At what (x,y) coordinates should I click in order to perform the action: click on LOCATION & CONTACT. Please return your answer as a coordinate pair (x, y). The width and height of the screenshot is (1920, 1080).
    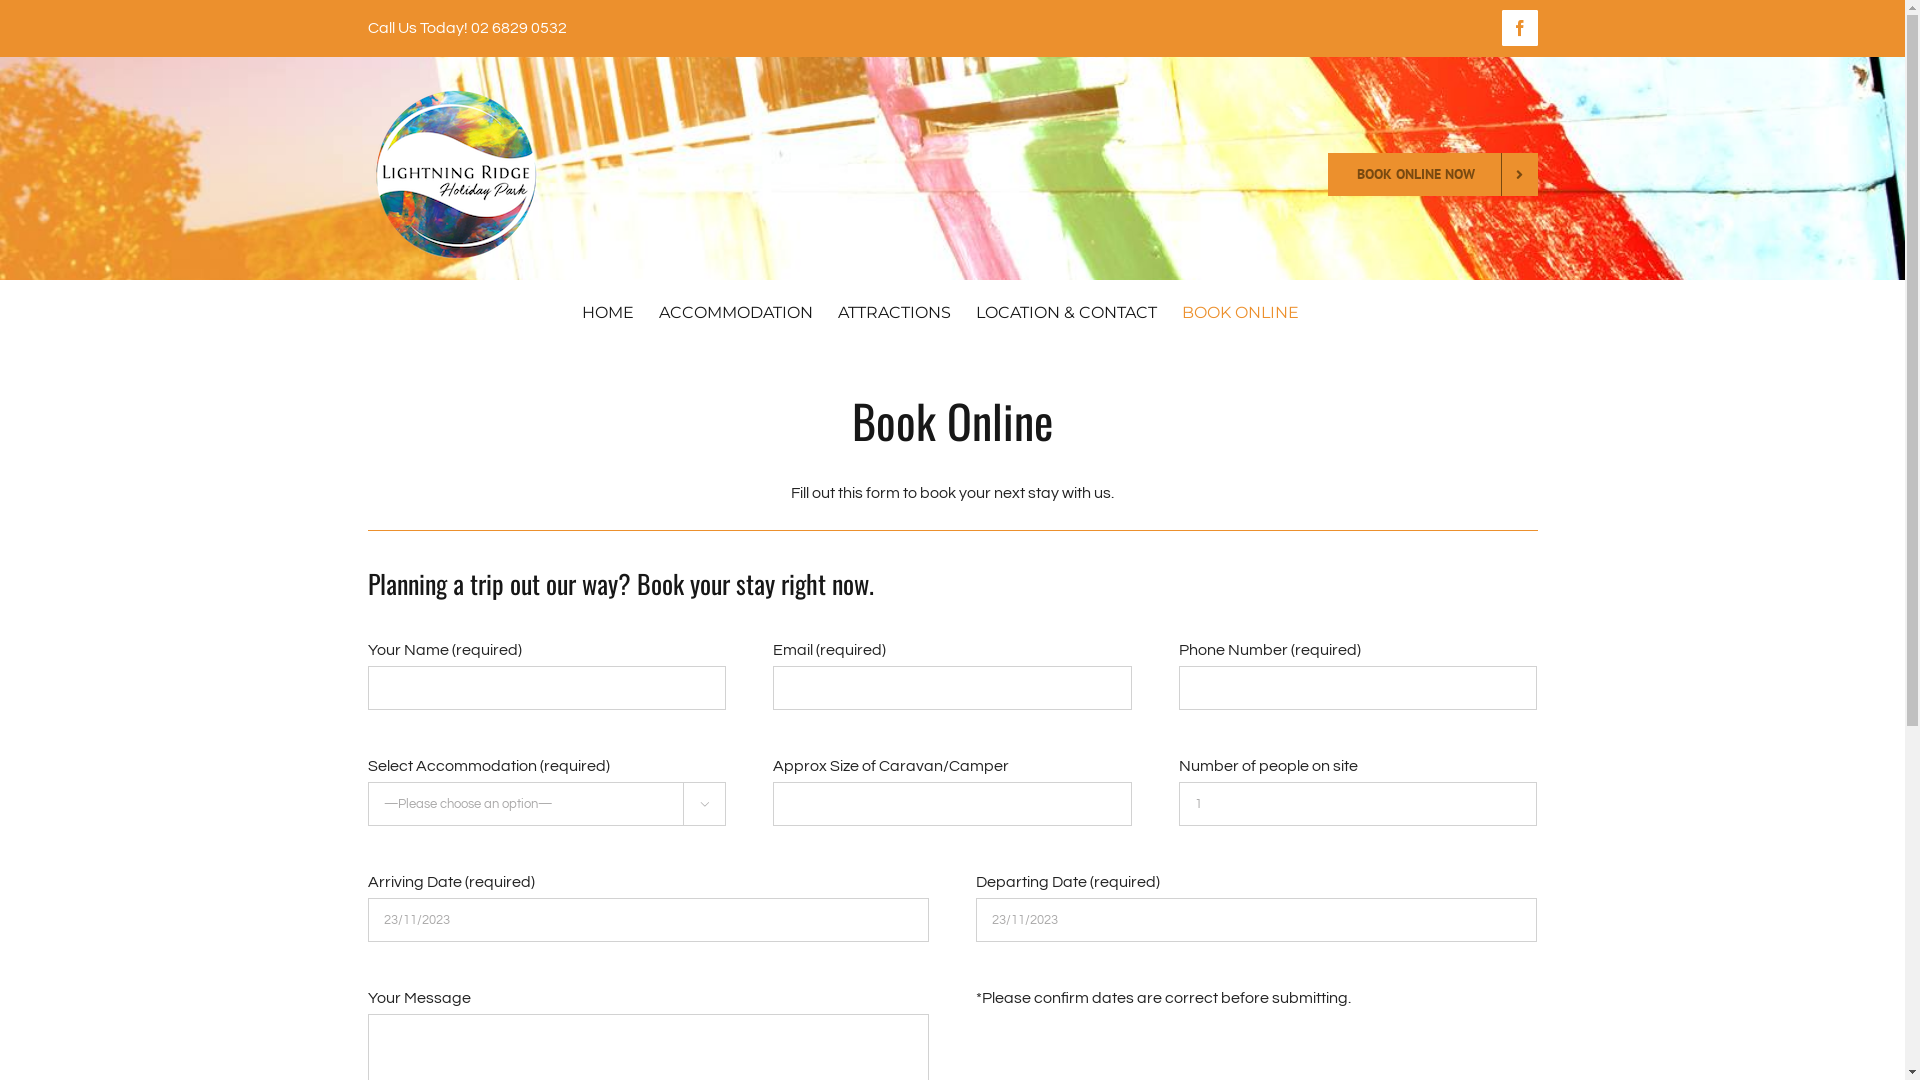
    Looking at the image, I should click on (1066, 313).